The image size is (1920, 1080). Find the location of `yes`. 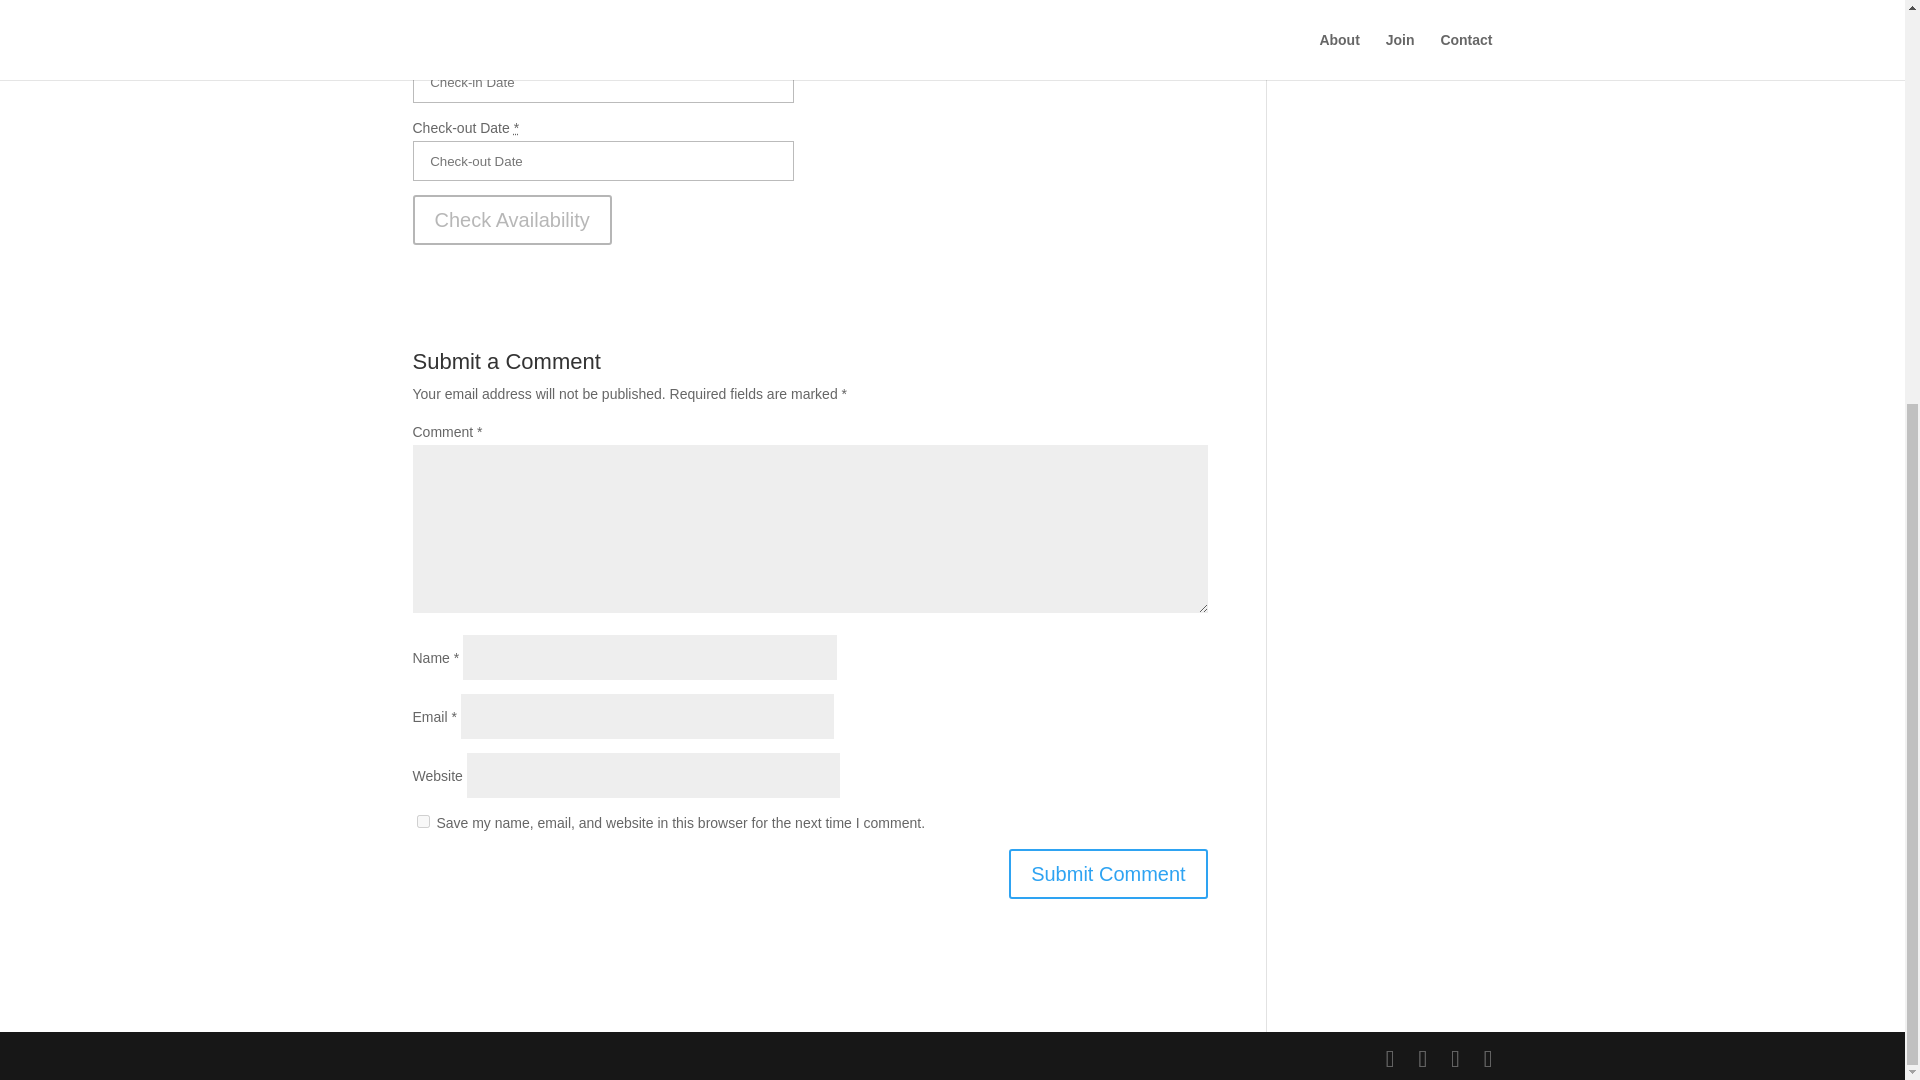

yes is located at coordinates (422, 822).